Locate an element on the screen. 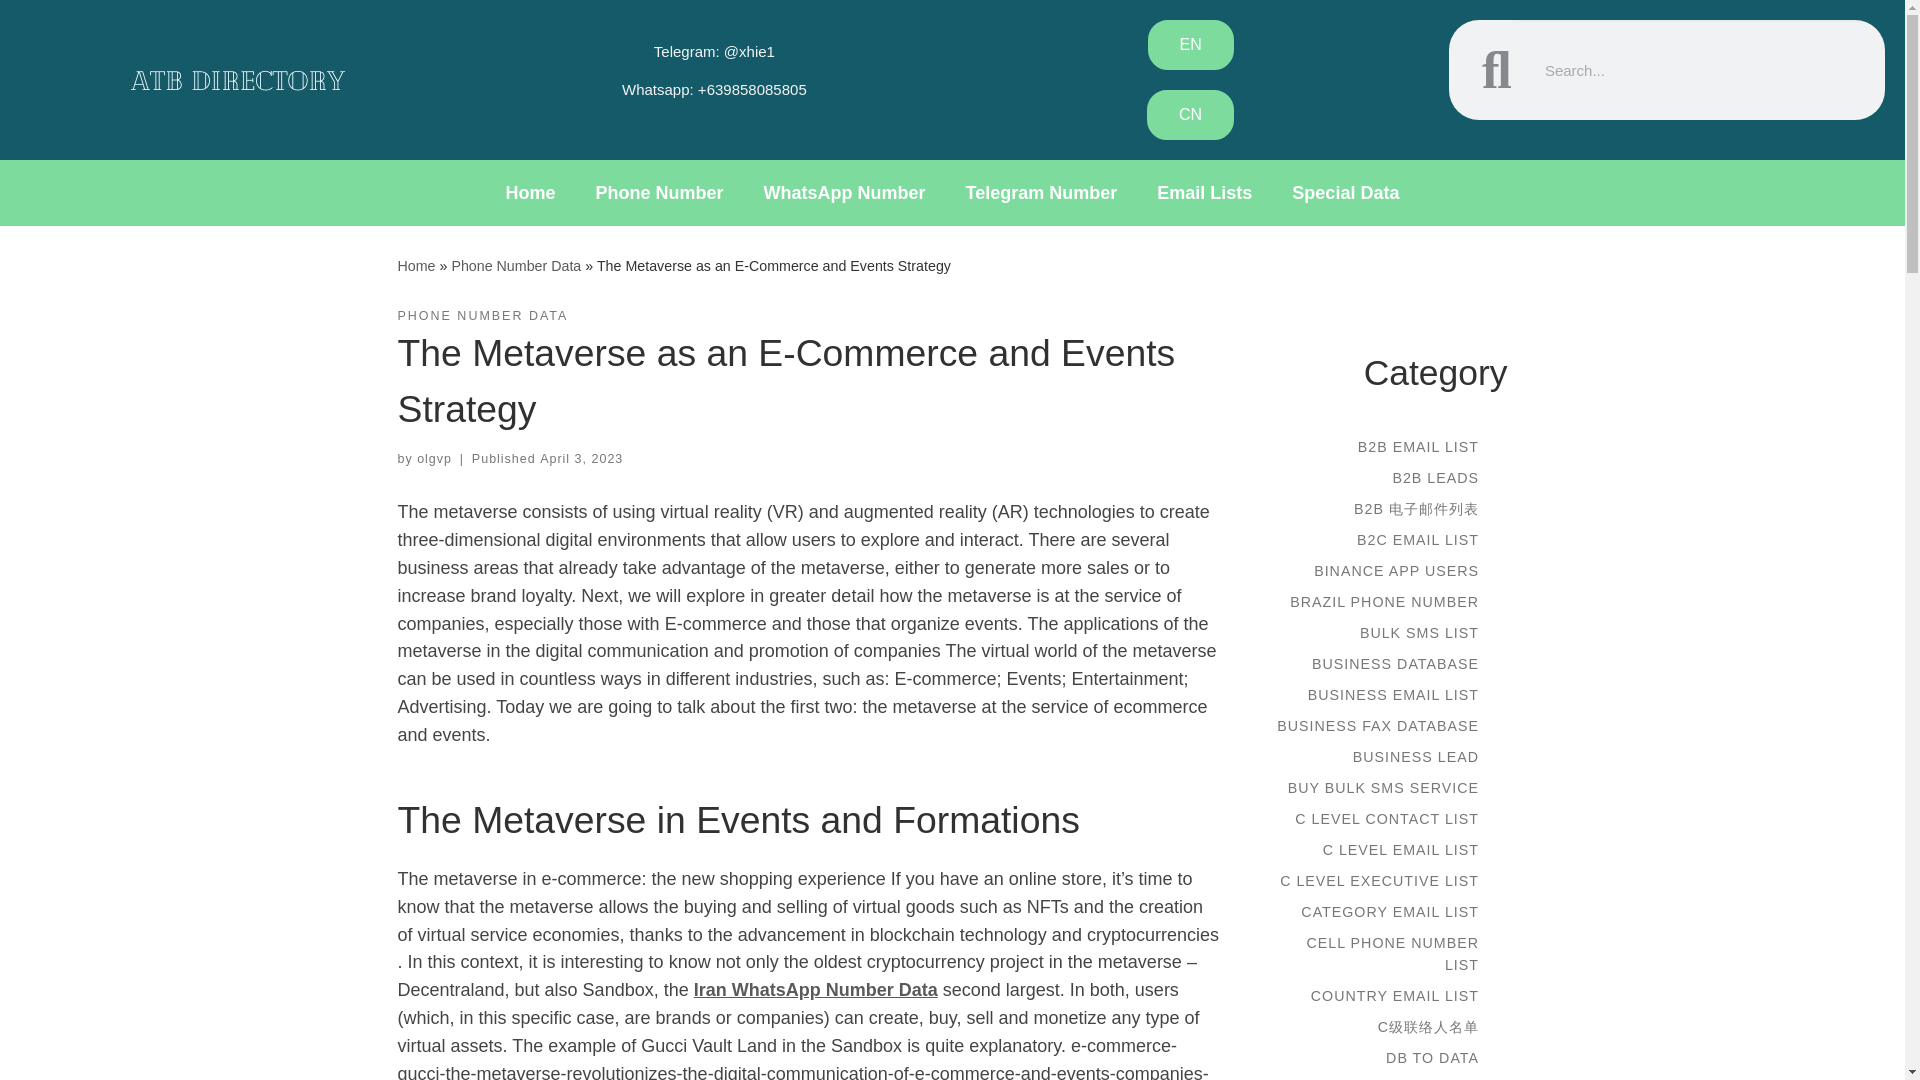 Image resolution: width=1920 pixels, height=1080 pixels. Telegram Number is located at coordinates (1042, 192).